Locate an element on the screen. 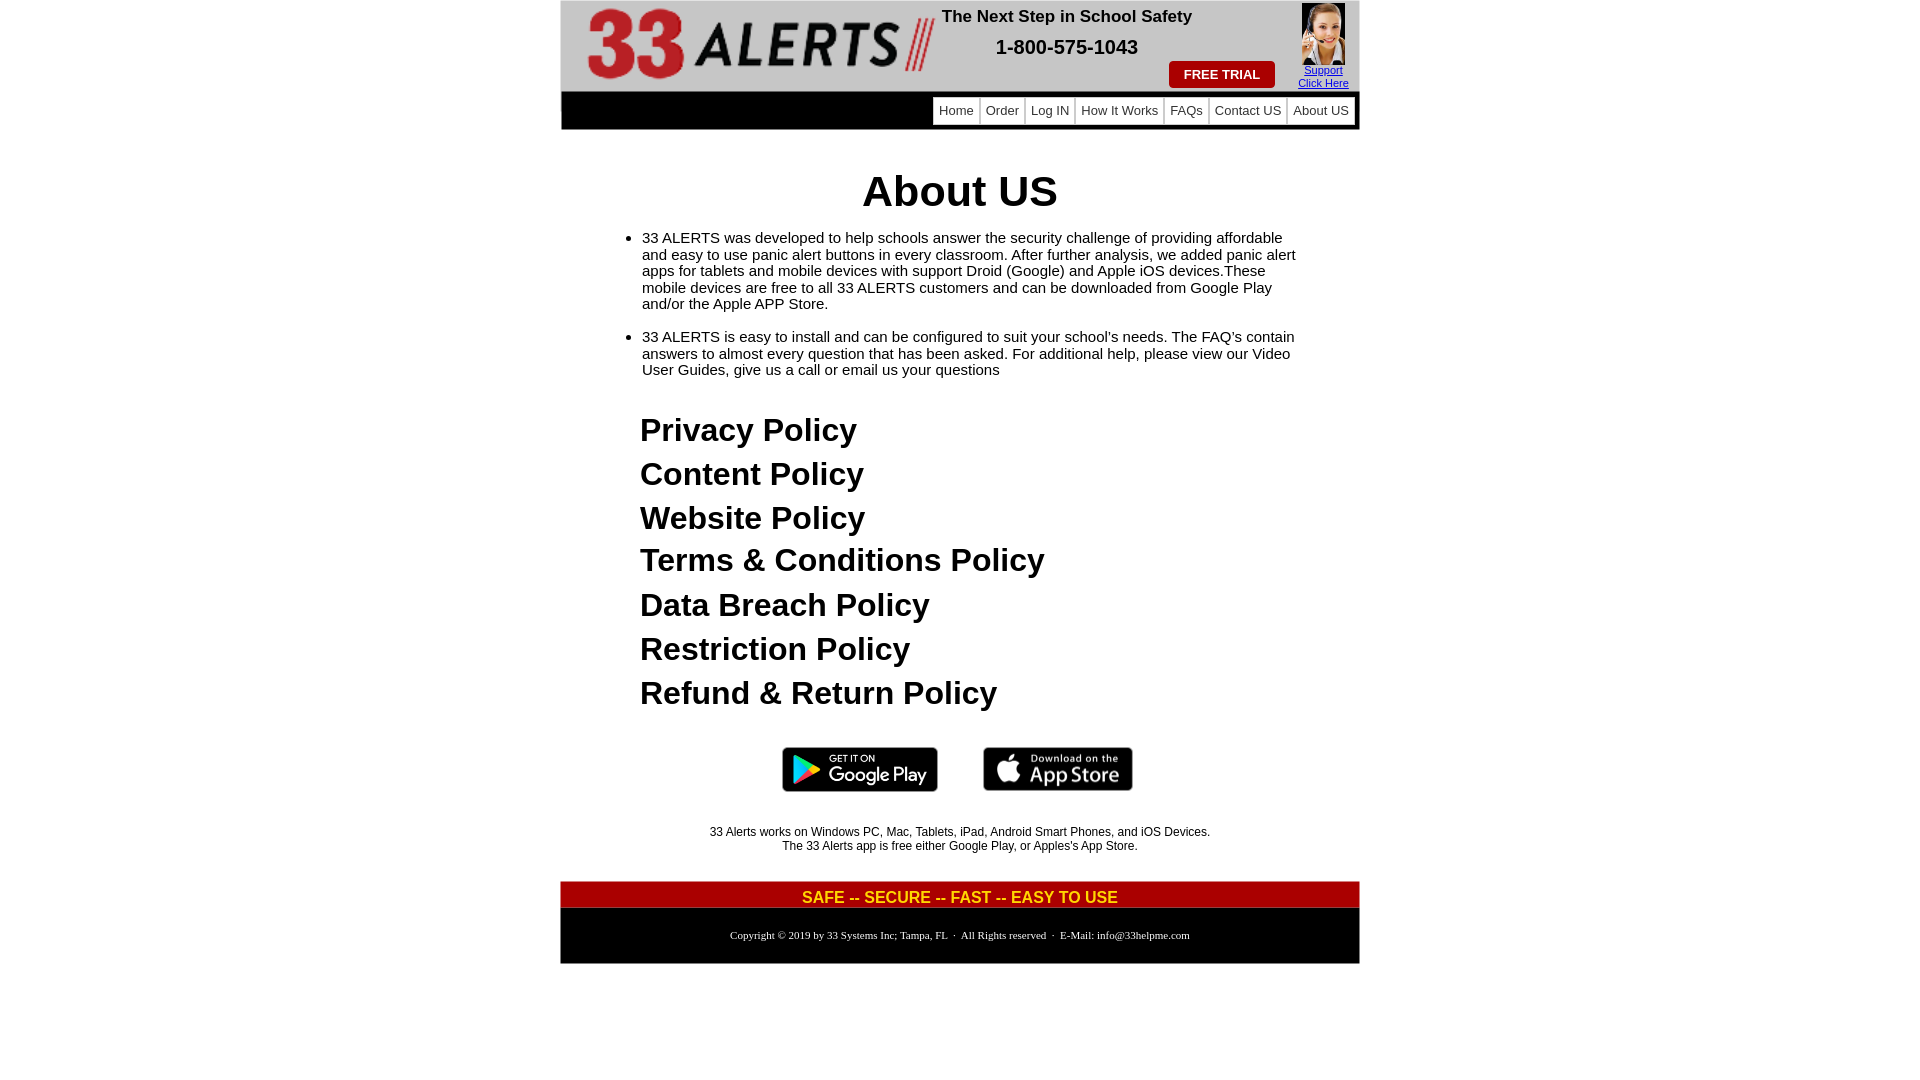  Privacy Policy is located at coordinates (748, 430).